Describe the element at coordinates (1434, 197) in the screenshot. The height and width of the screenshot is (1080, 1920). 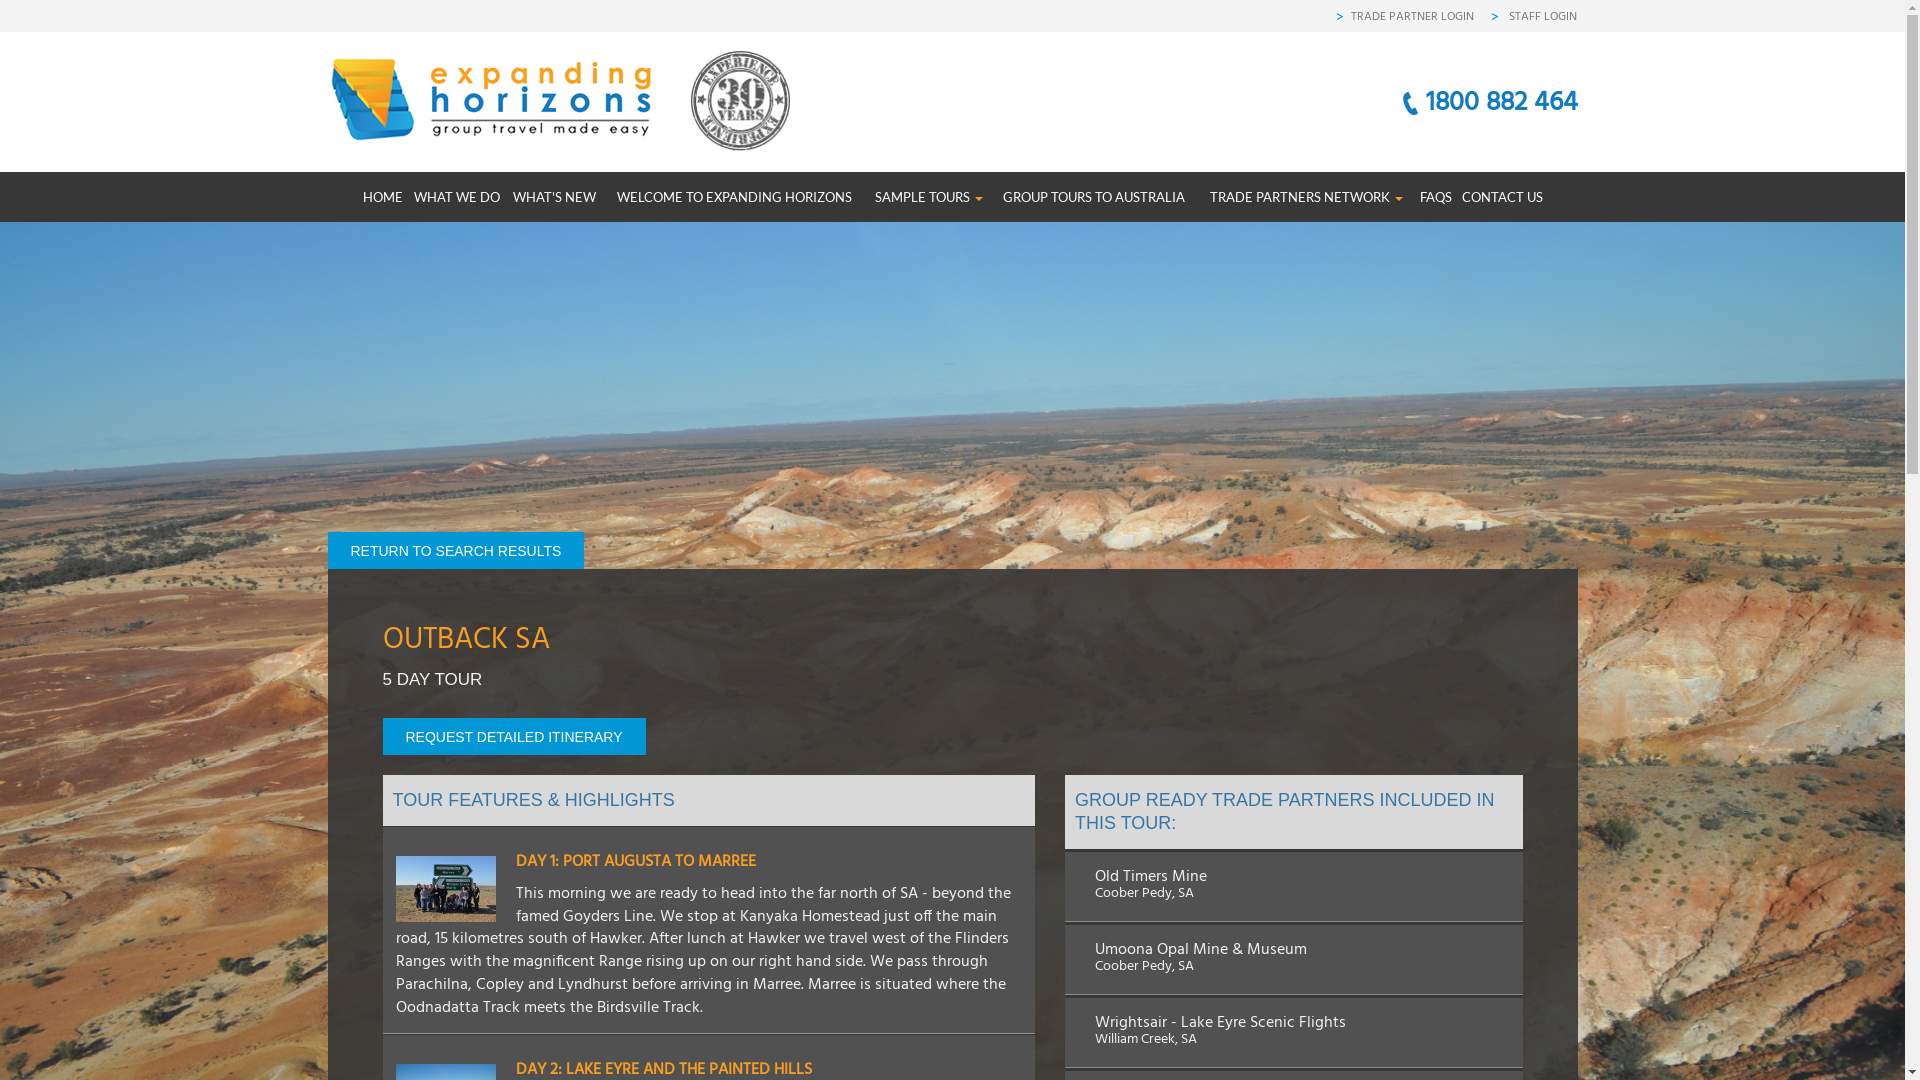
I see `FAQS` at that location.